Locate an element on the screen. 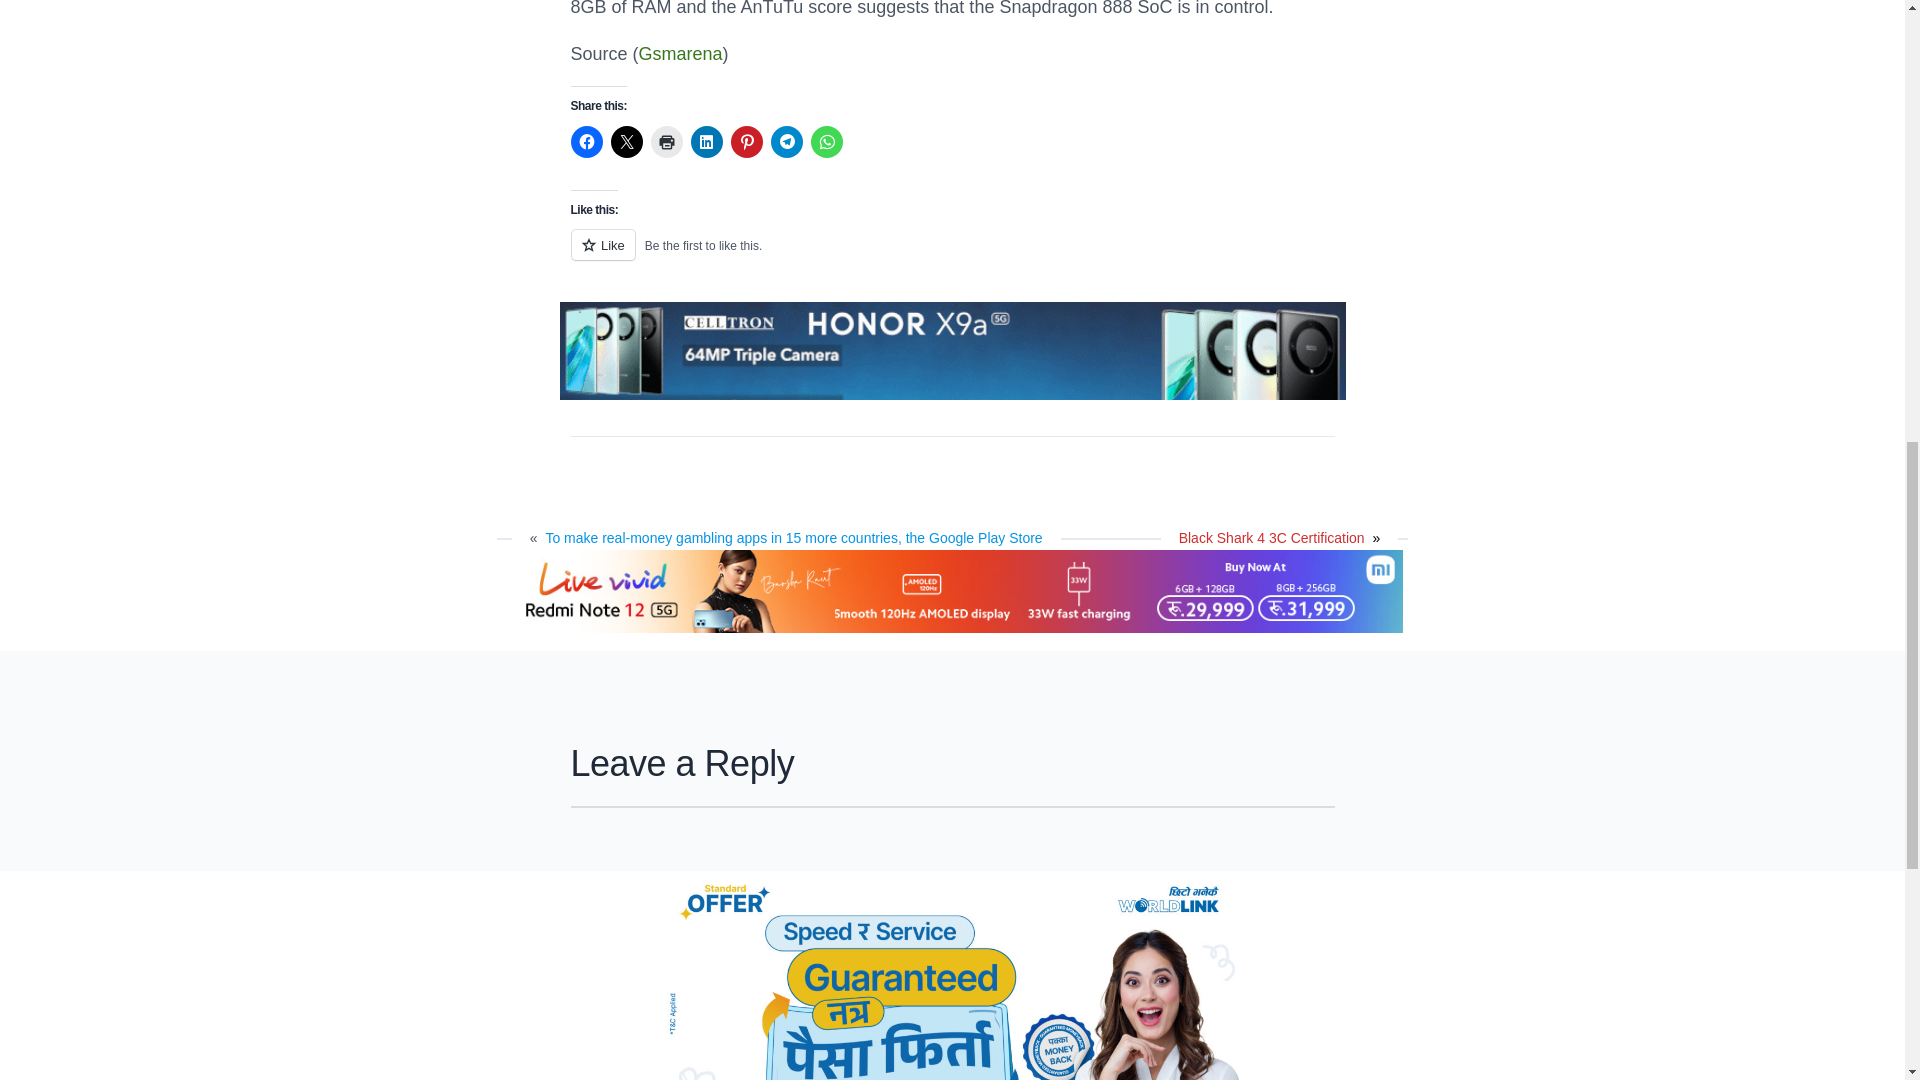 The height and width of the screenshot is (1080, 1920). Click to share on Facebook is located at coordinates (586, 142).